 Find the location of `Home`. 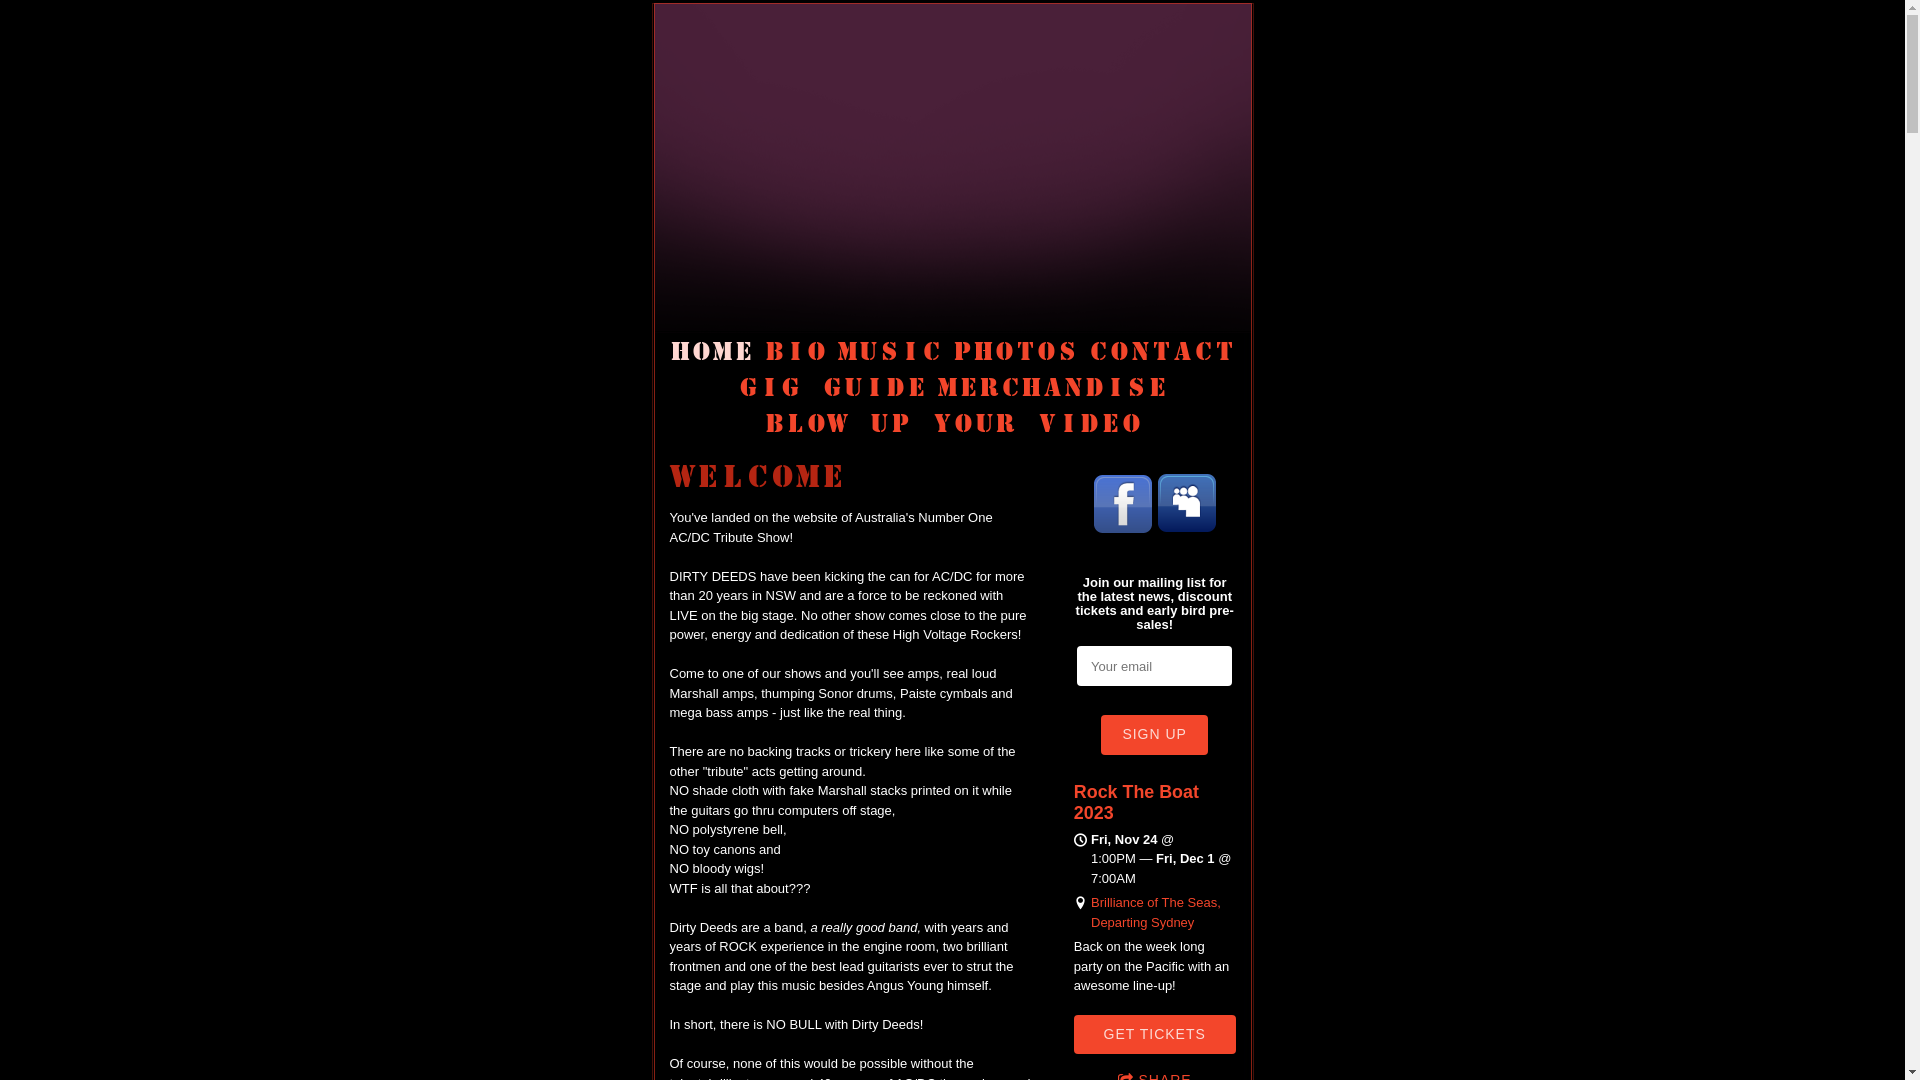

Home is located at coordinates (712, 351).